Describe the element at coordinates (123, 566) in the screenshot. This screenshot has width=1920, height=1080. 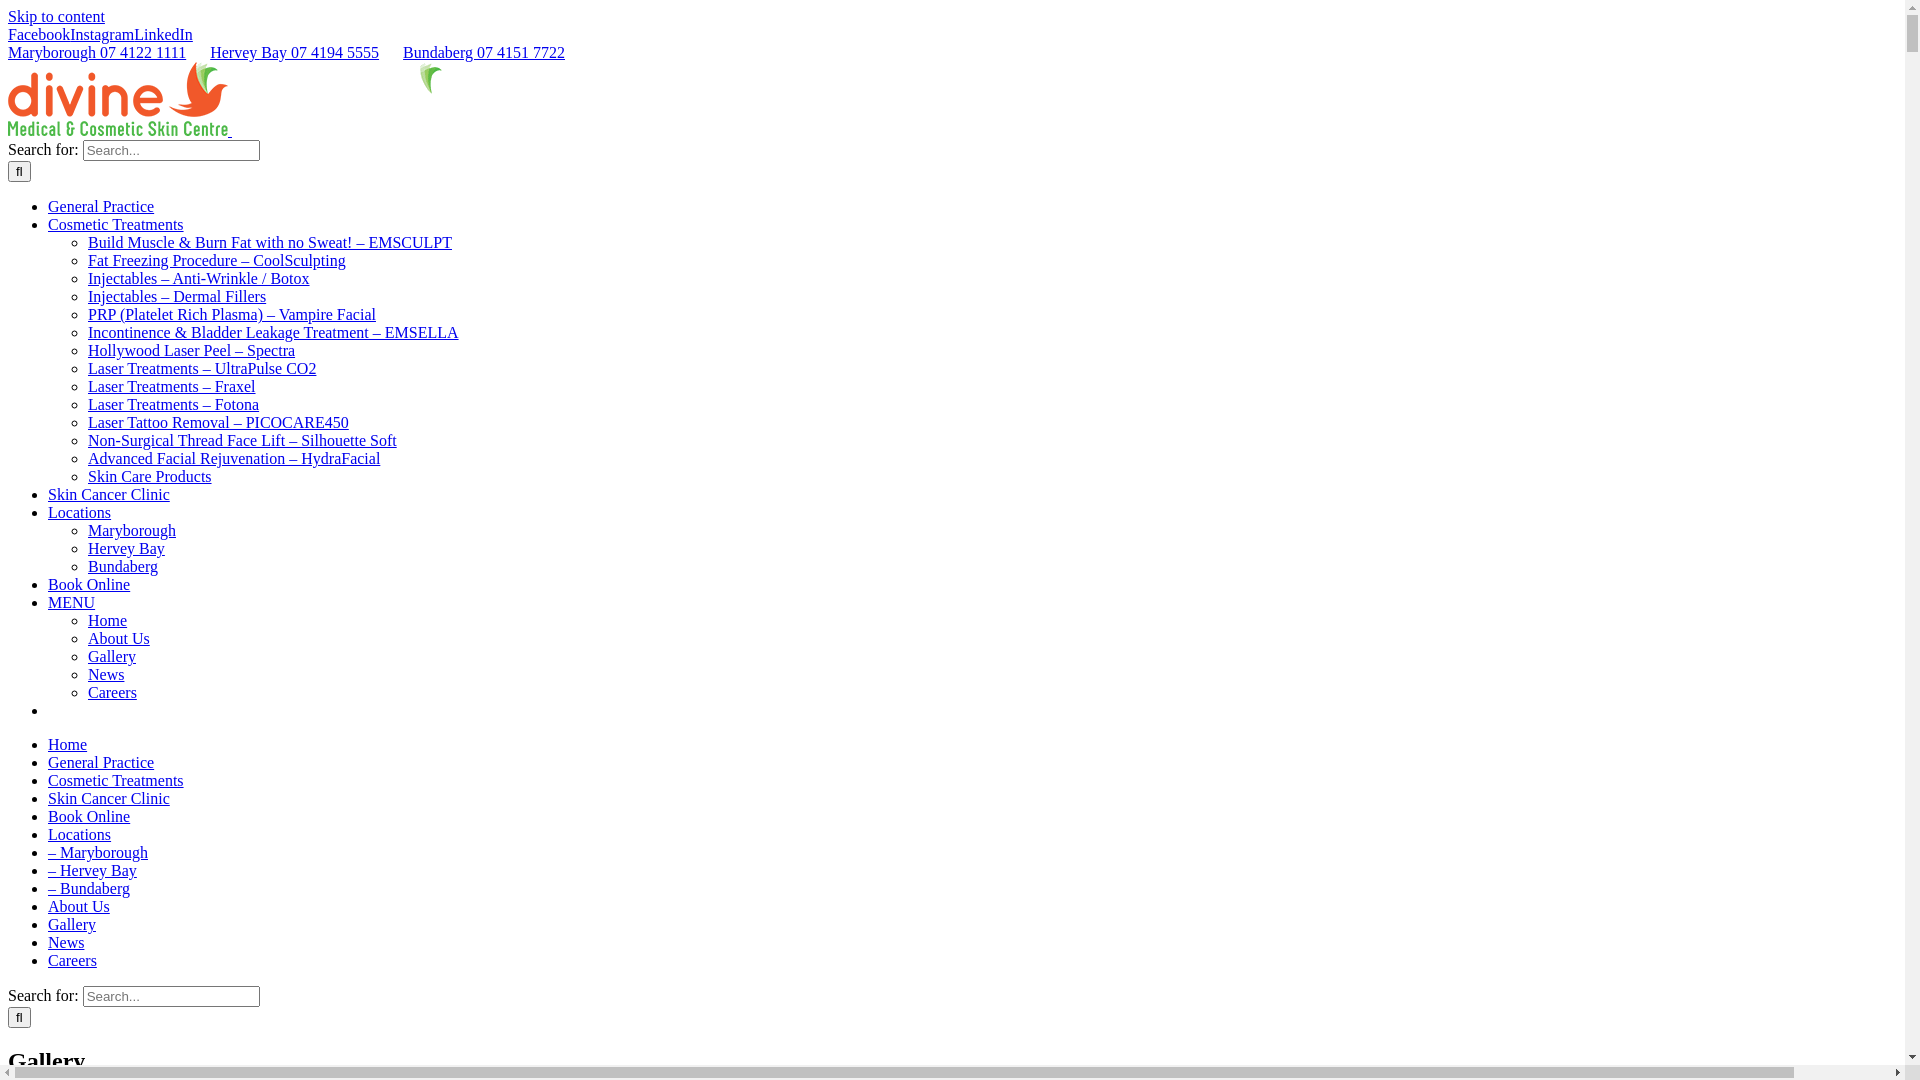
I see `Bundaberg` at that location.